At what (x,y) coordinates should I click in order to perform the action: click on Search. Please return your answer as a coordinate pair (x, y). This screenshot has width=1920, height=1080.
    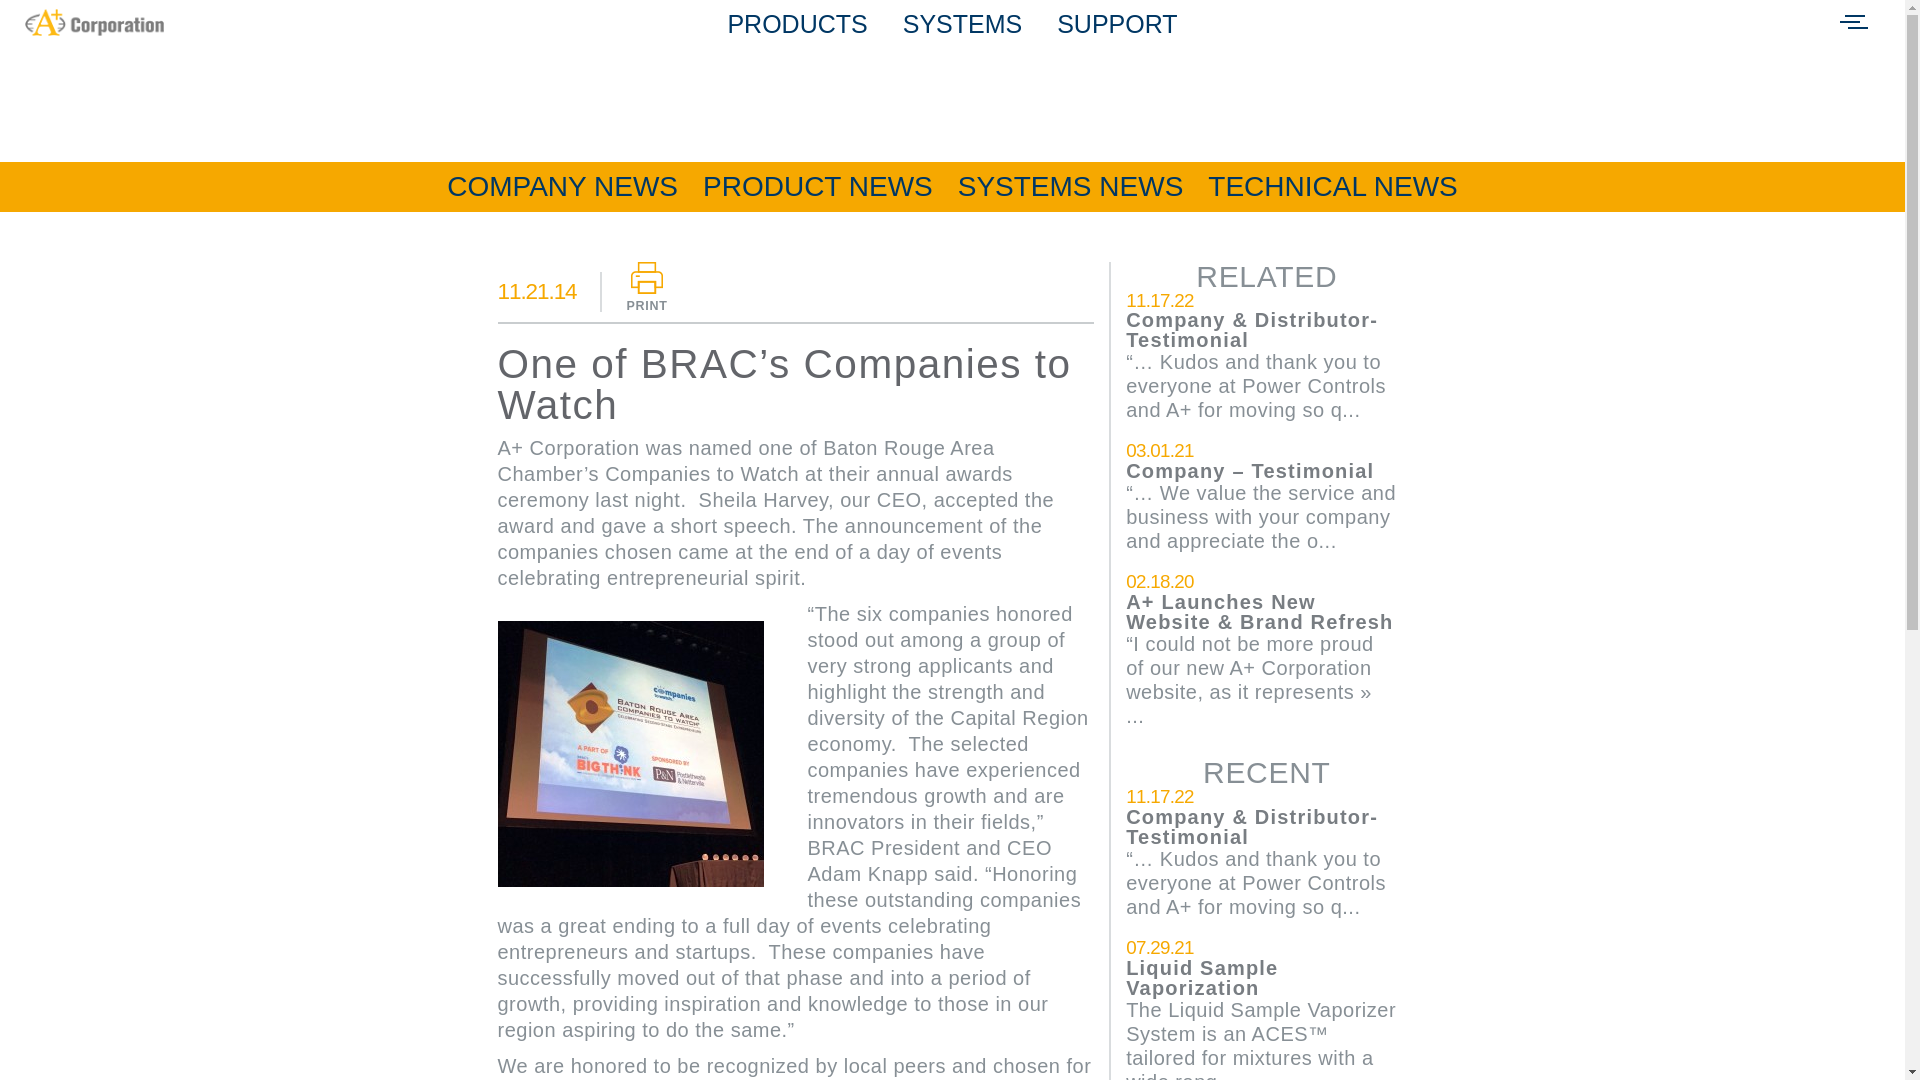
    Looking at the image, I should click on (54, 28).